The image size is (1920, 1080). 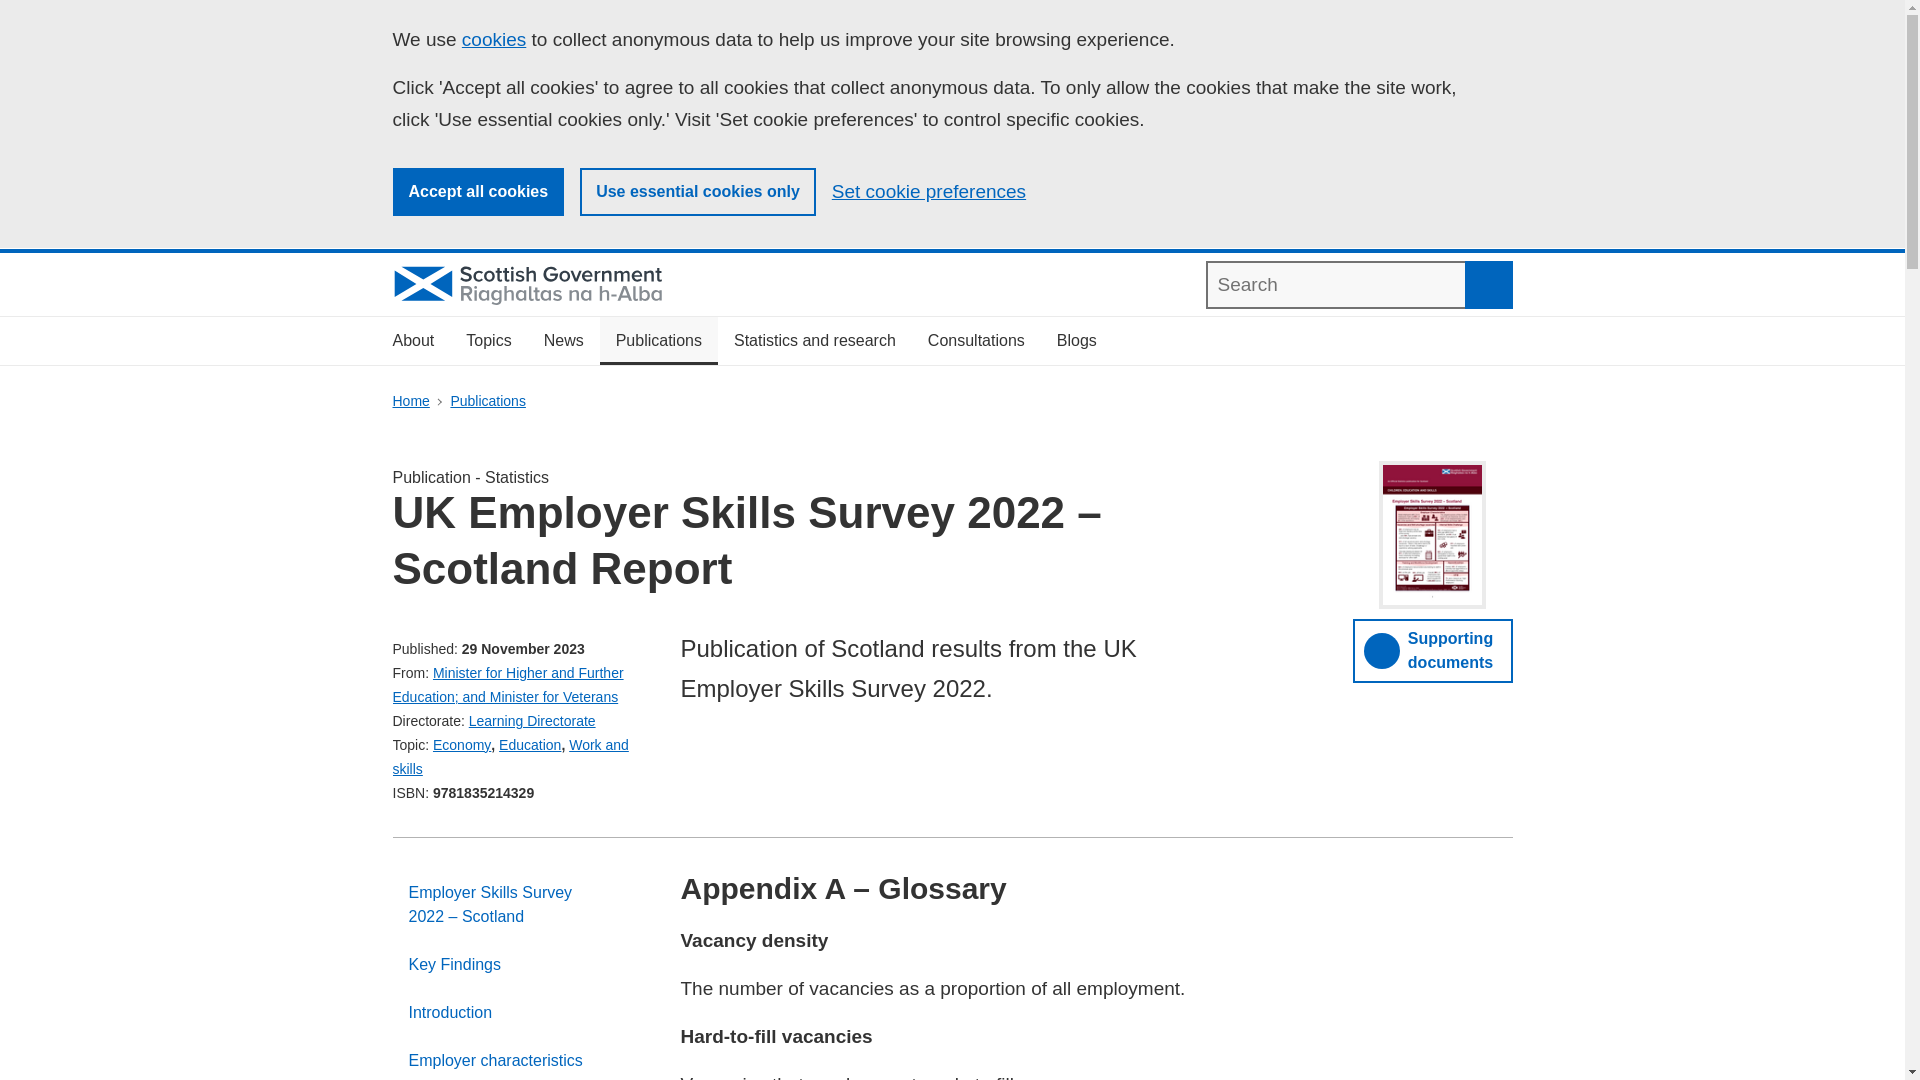 What do you see at coordinates (698, 192) in the screenshot?
I see `Use essential cookies only` at bounding box center [698, 192].